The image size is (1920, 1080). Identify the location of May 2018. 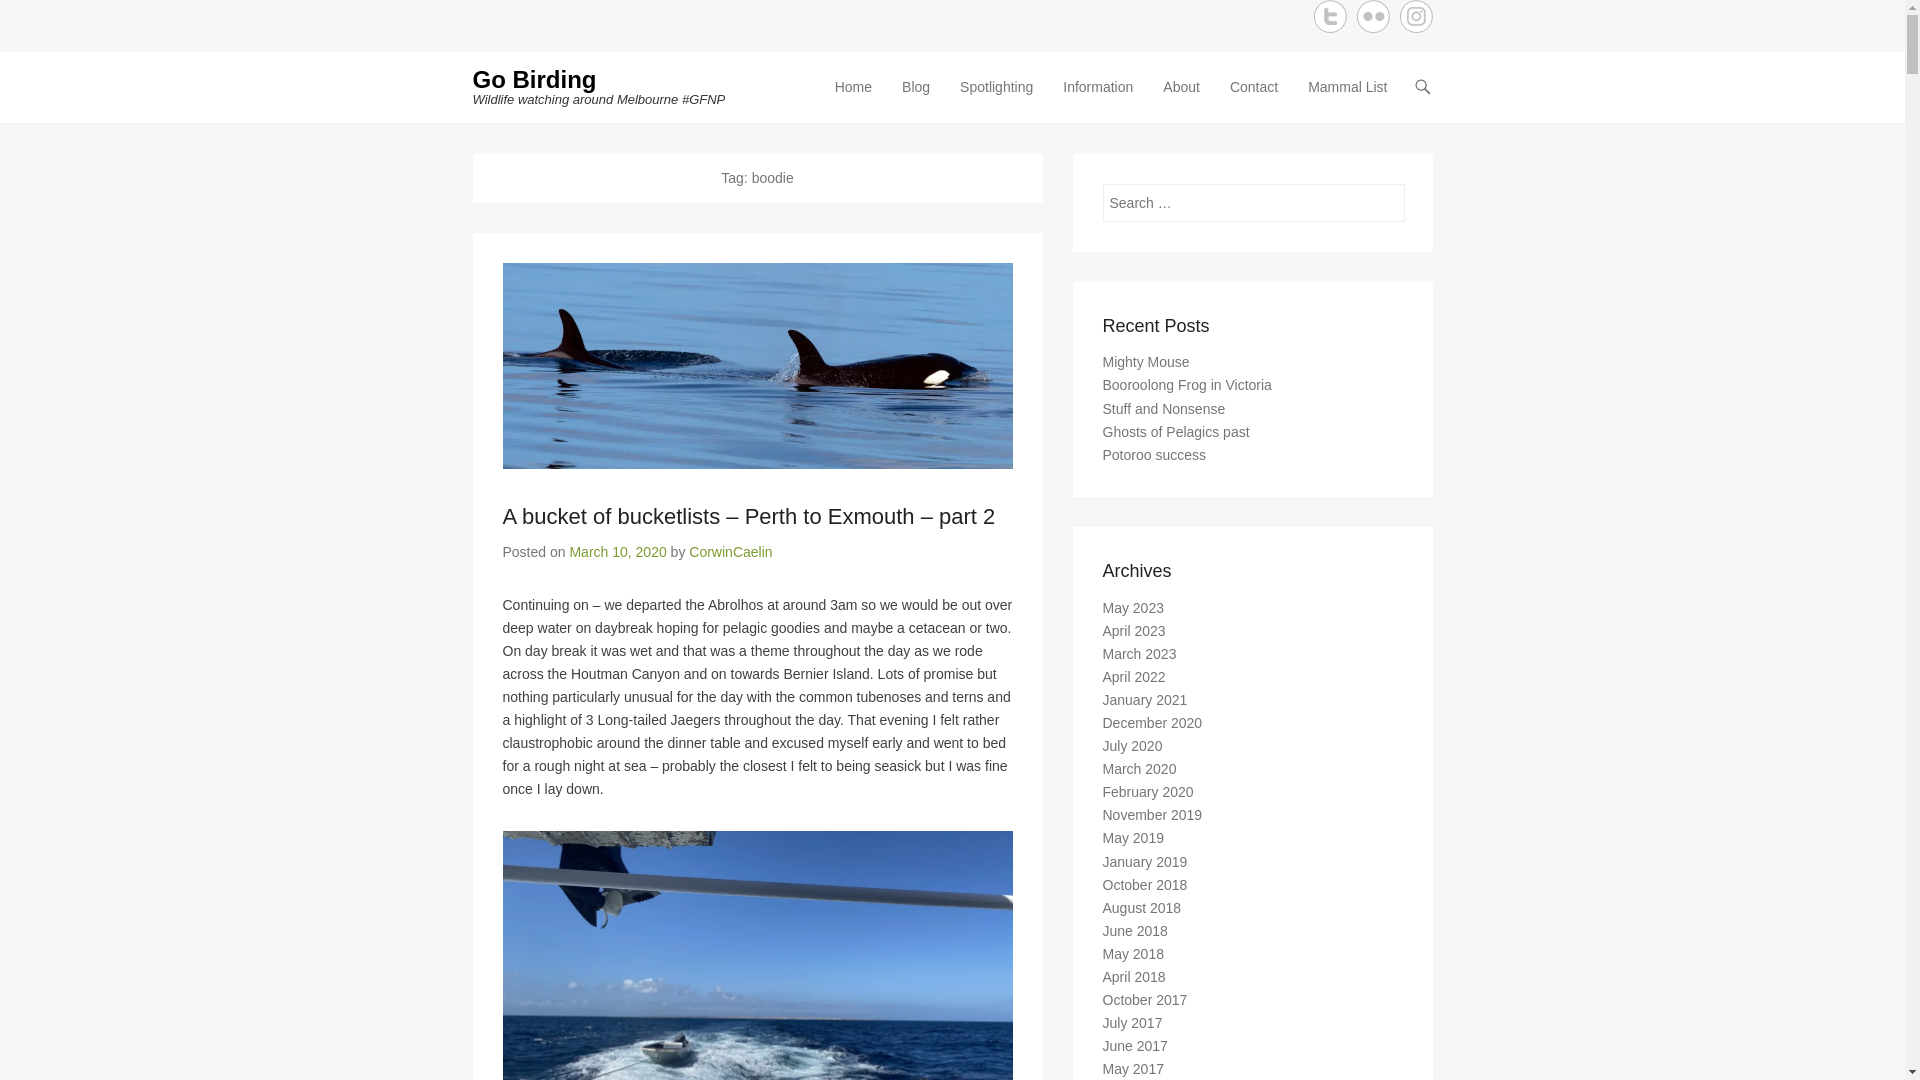
(1132, 954).